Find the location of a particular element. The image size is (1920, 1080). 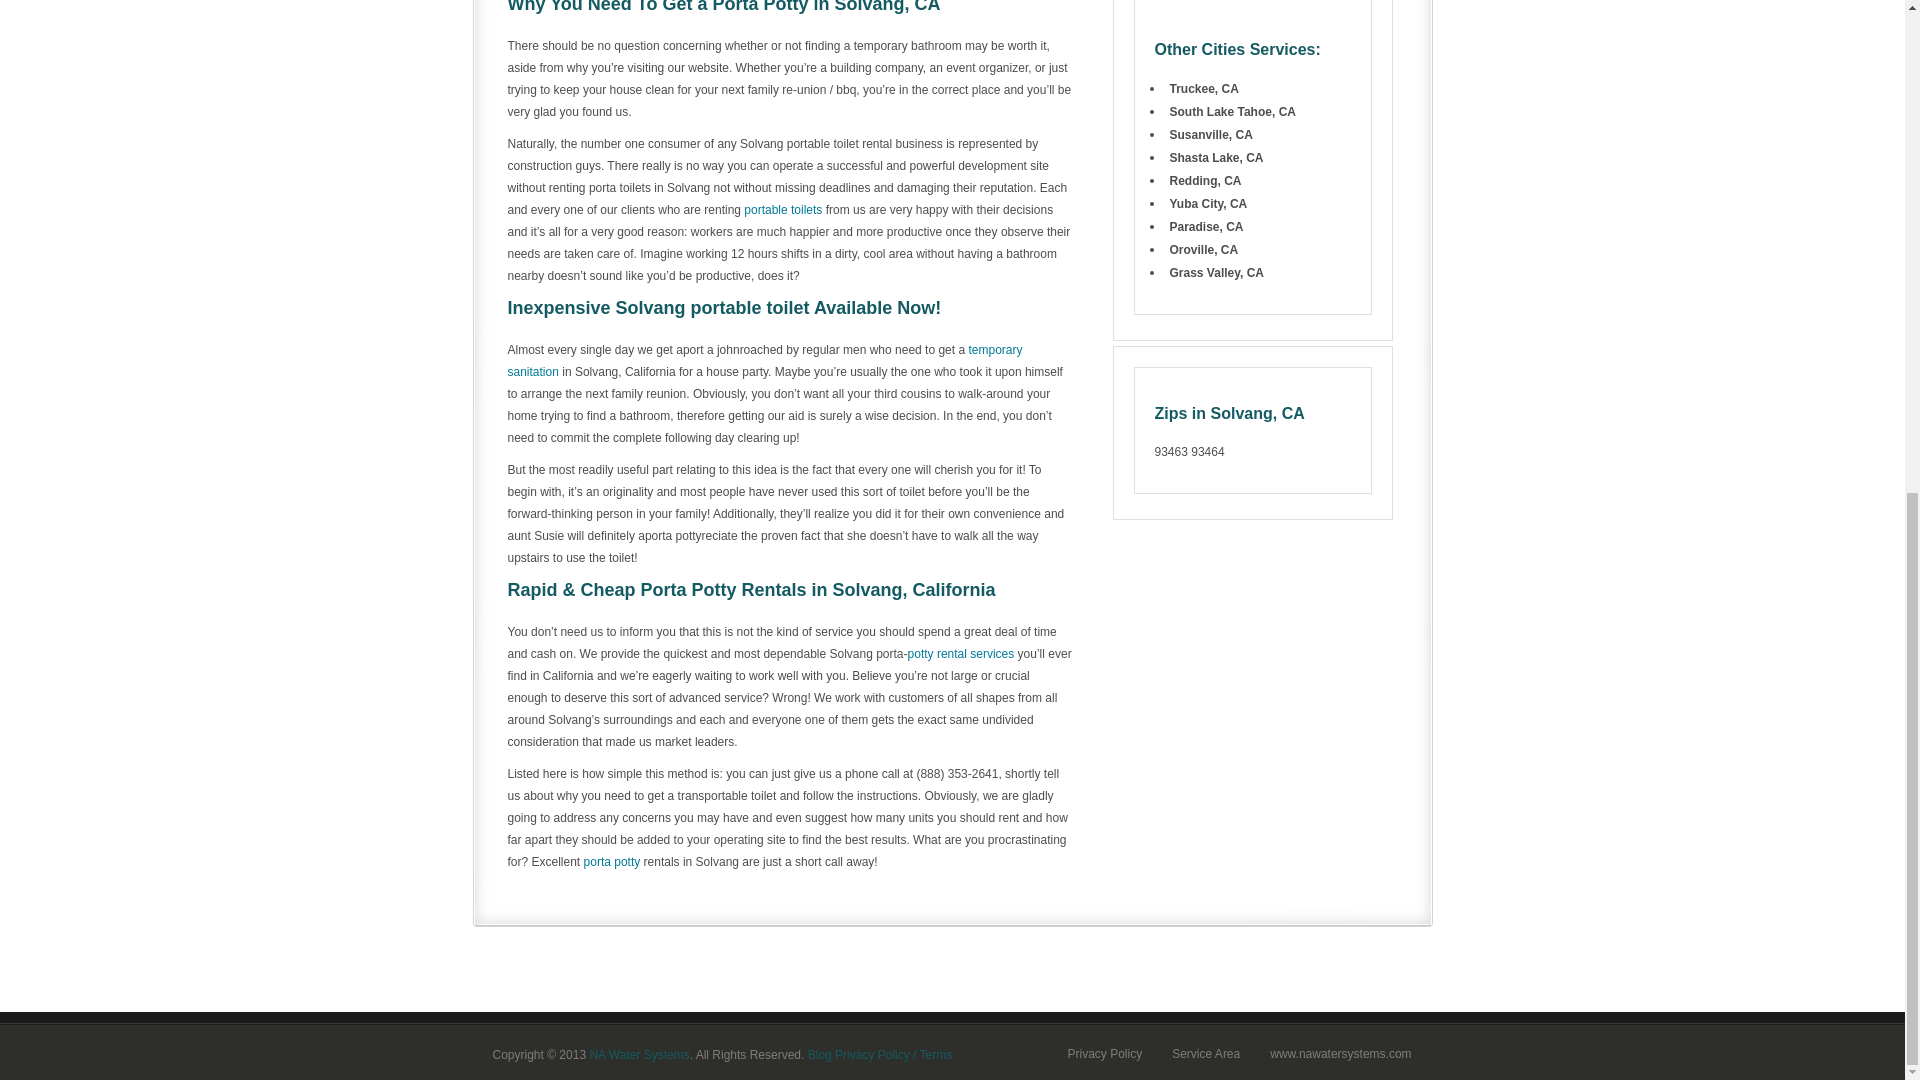

Susanville, CA is located at coordinates (1211, 134).